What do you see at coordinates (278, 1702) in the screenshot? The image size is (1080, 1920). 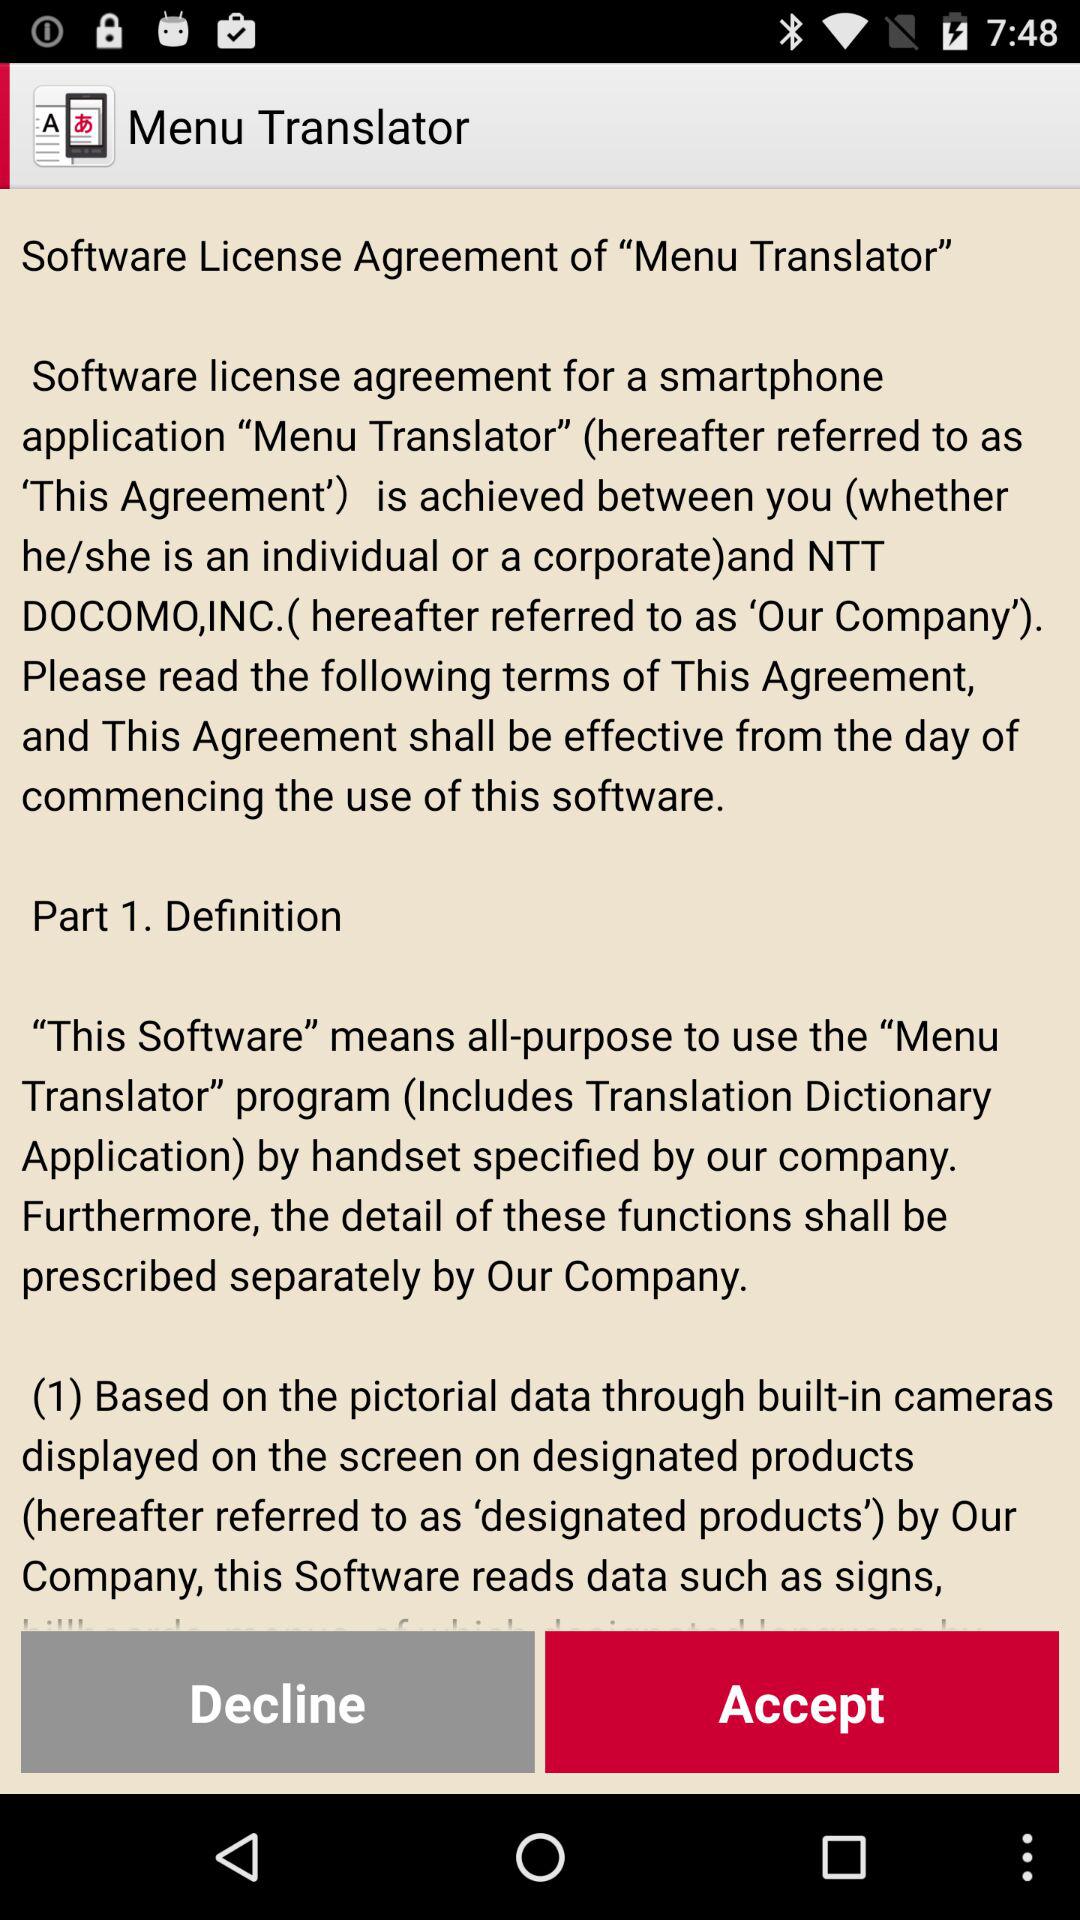 I see `select the item to the left of the accept icon` at bounding box center [278, 1702].